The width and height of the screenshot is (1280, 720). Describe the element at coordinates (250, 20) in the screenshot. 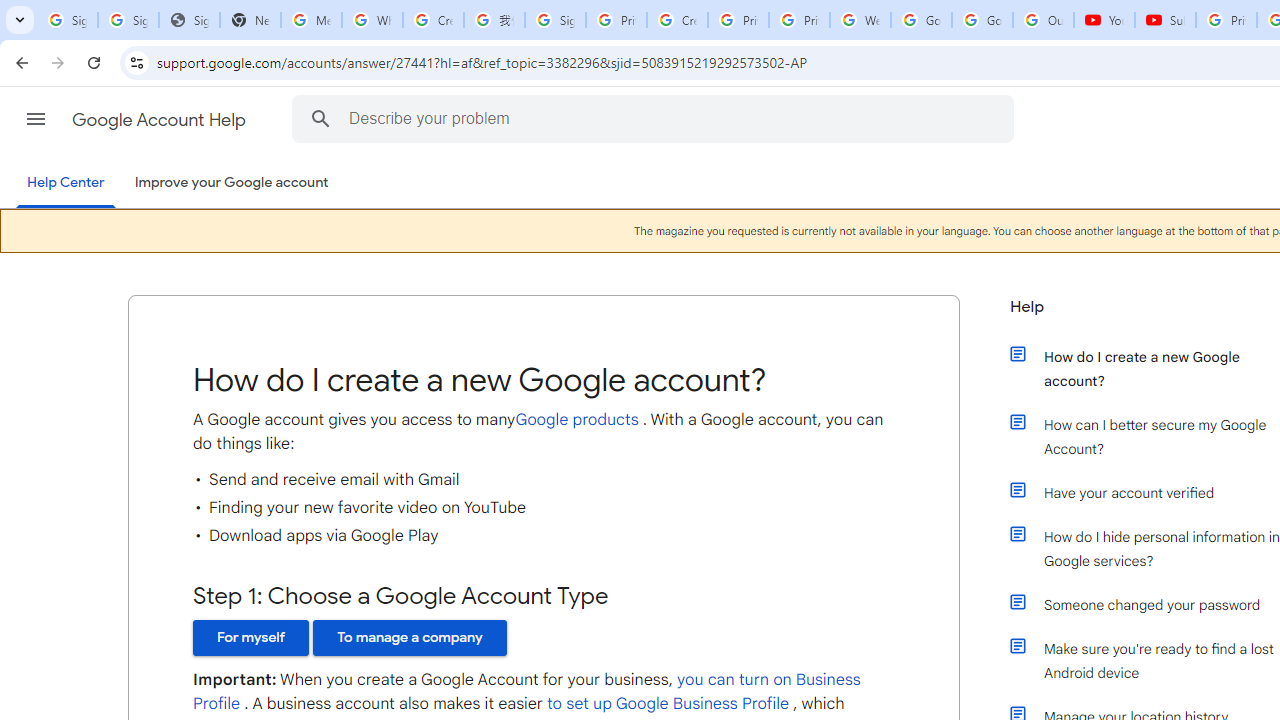

I see `New Tab` at that location.